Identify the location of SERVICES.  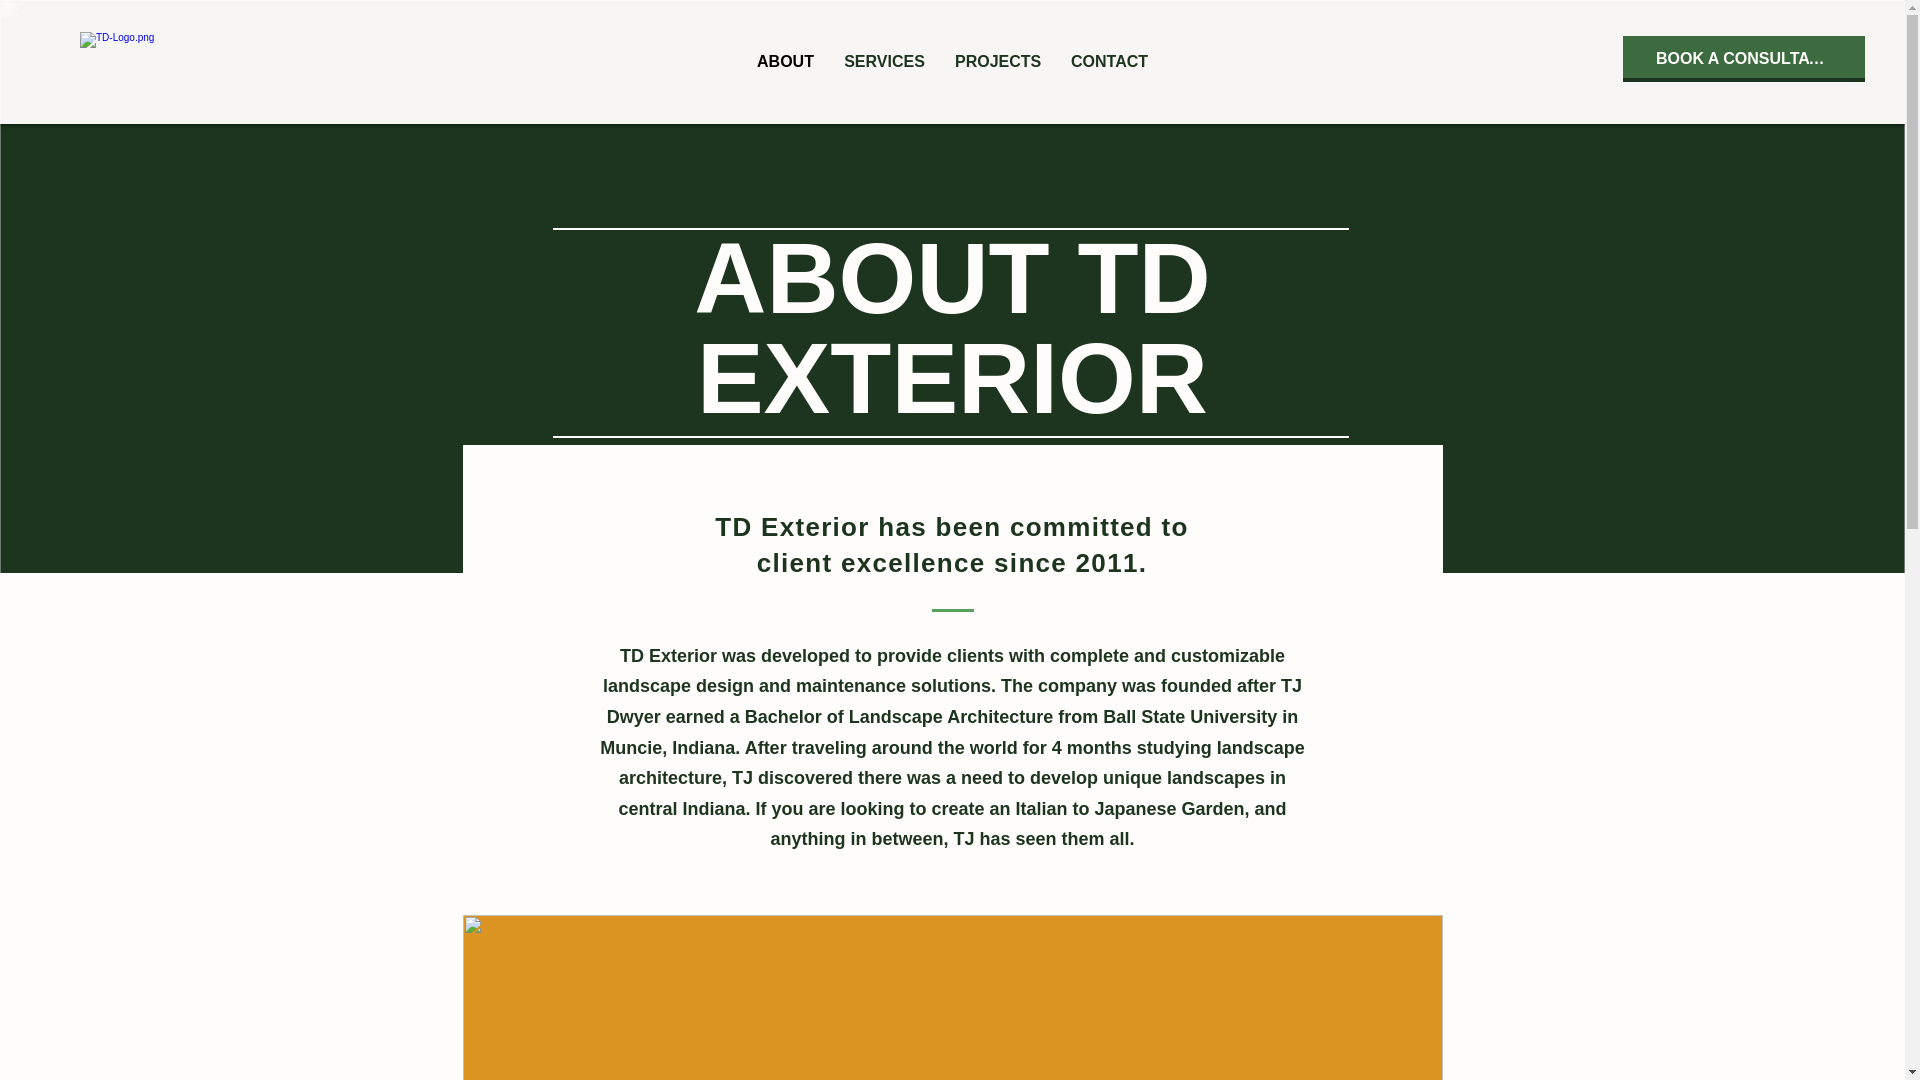
(884, 61).